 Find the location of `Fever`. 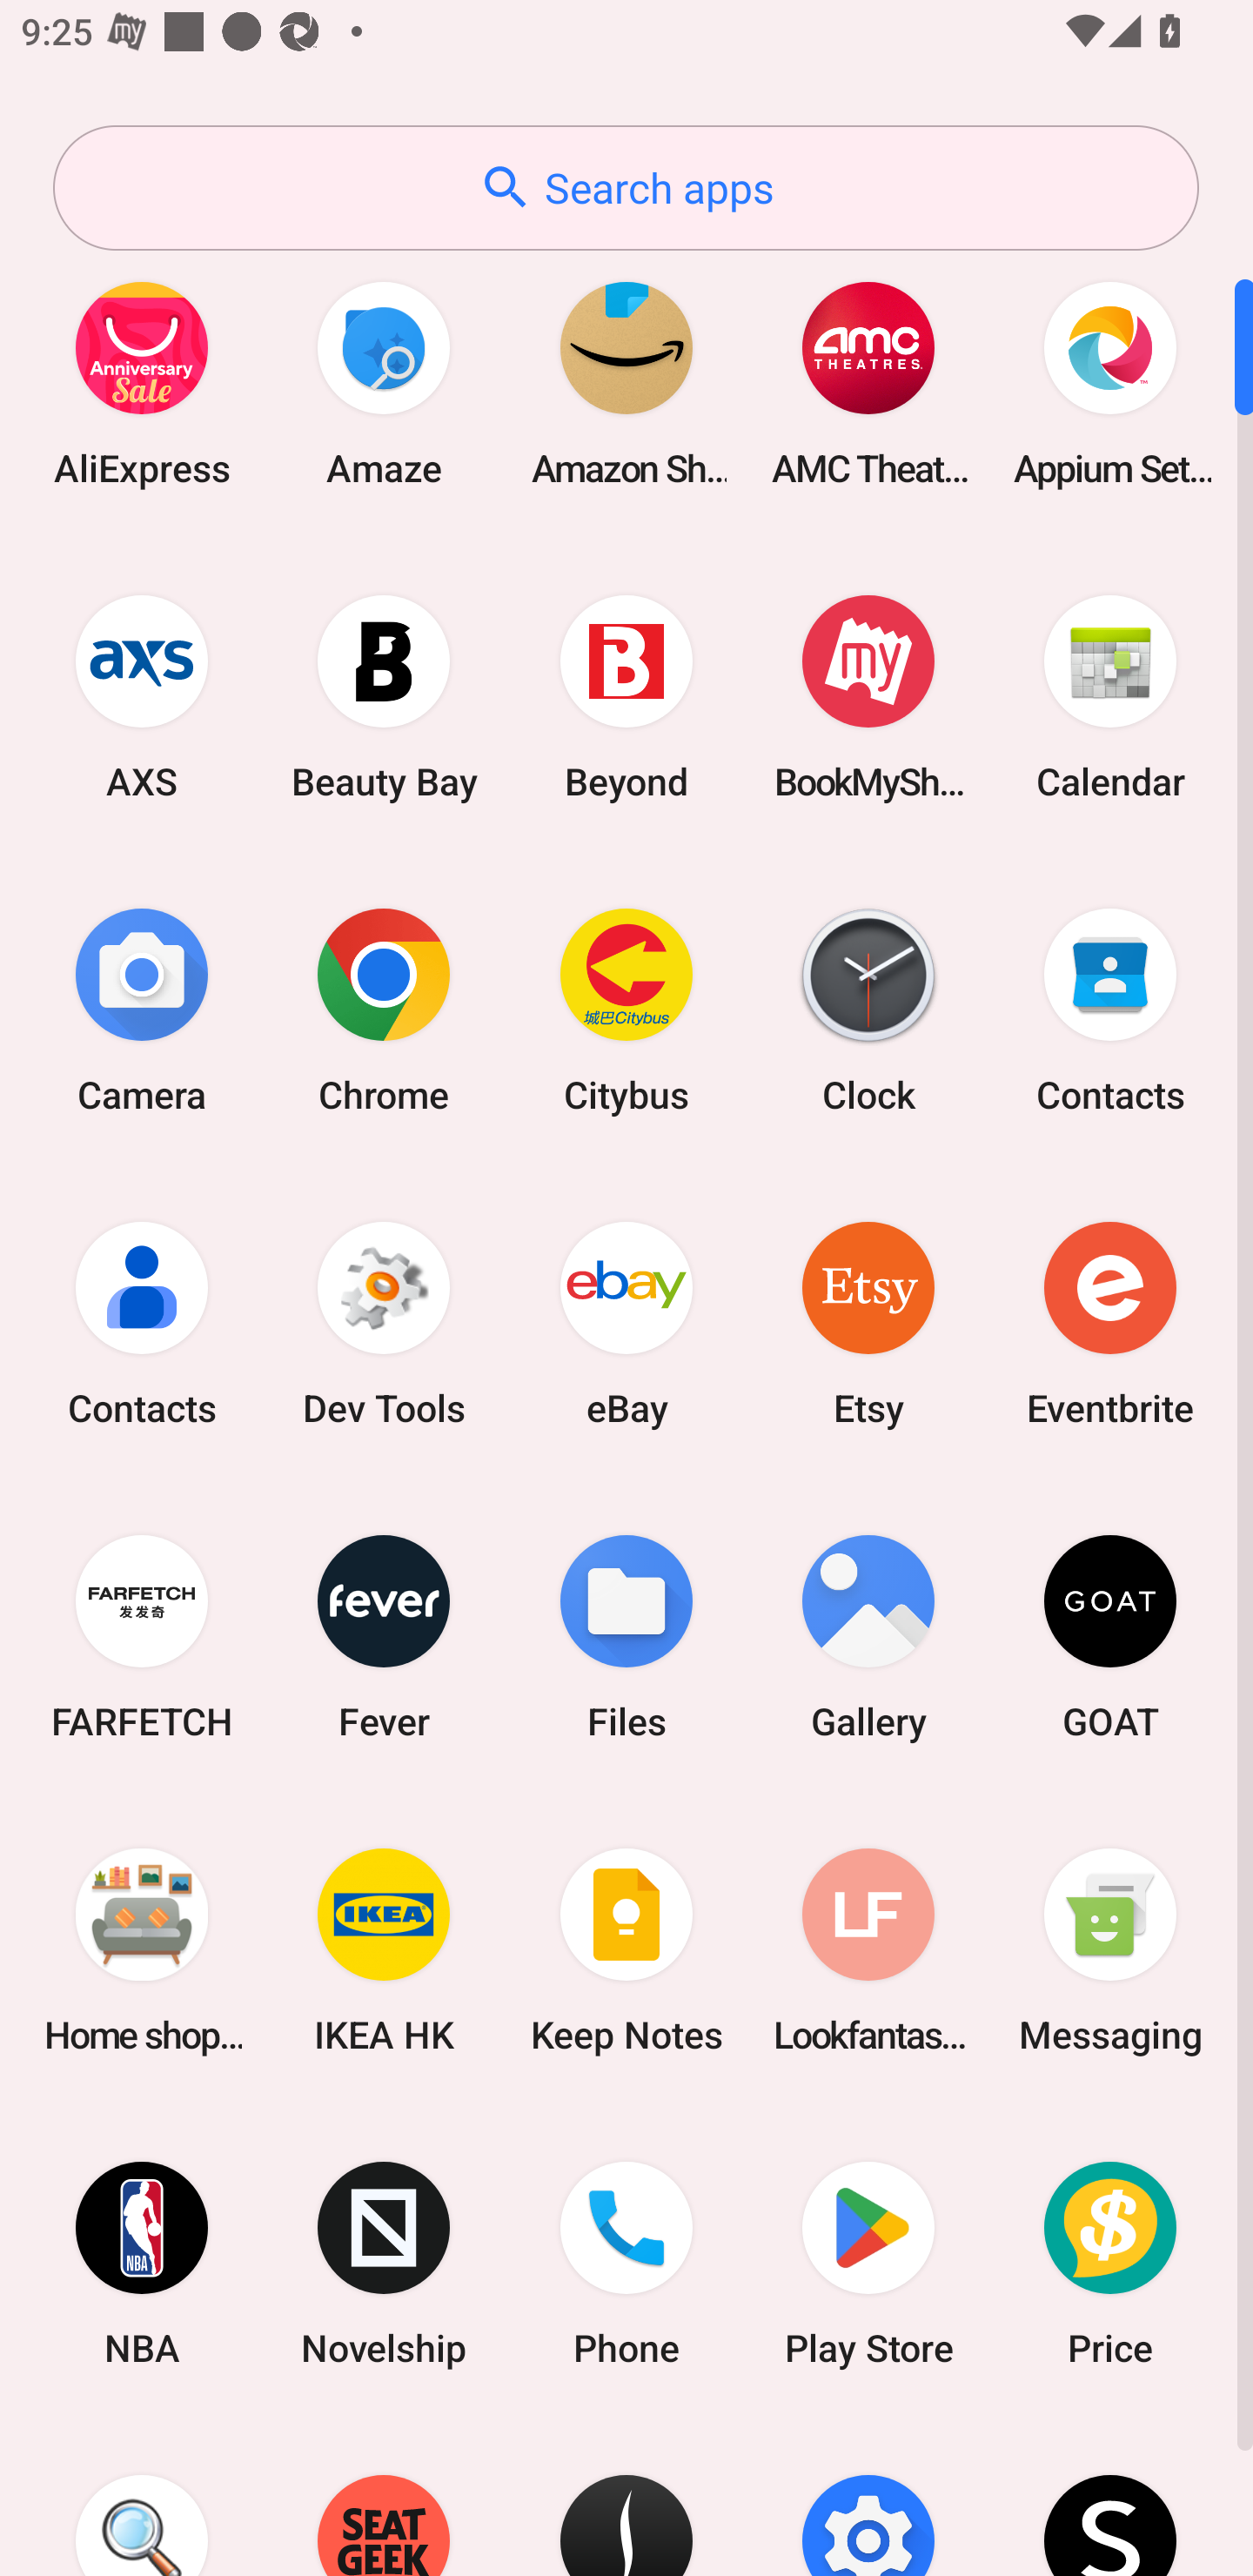

Fever is located at coordinates (384, 1636).